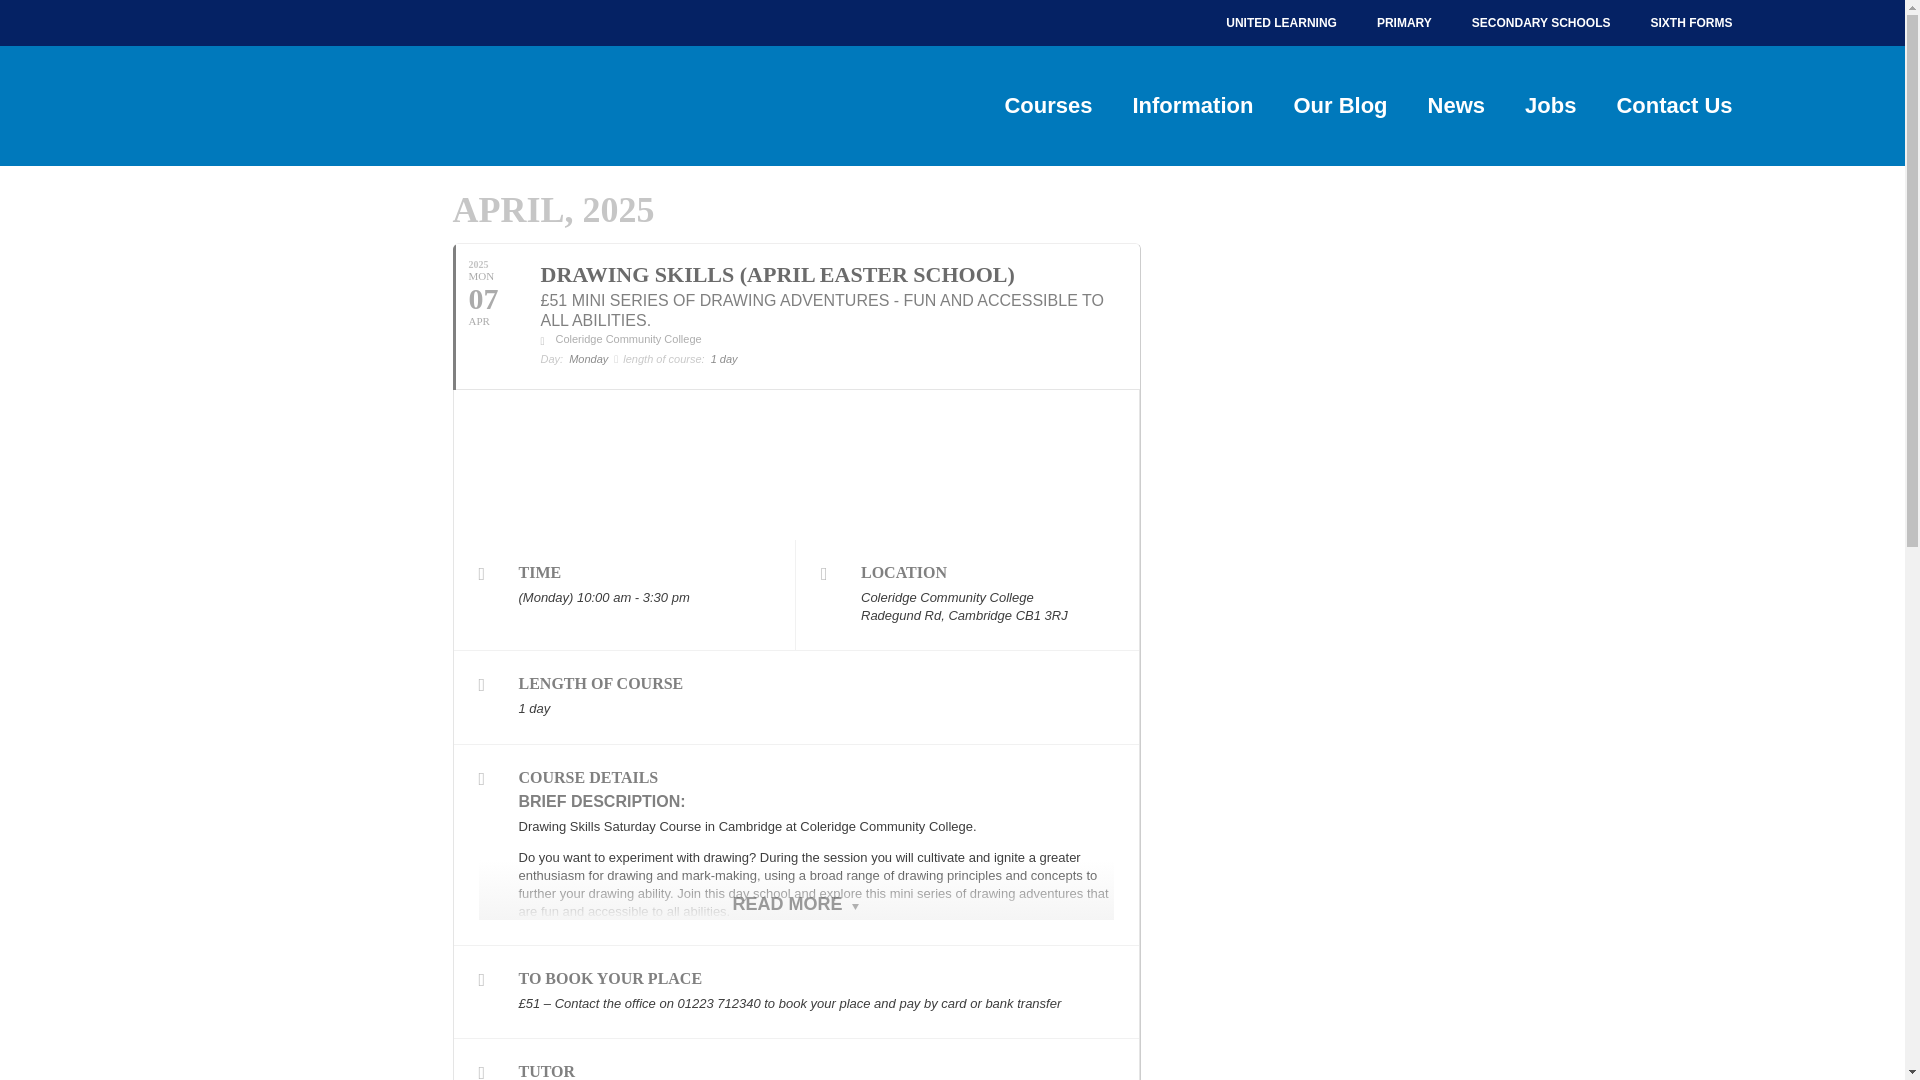  I want to click on Jobs, so click(1550, 106).